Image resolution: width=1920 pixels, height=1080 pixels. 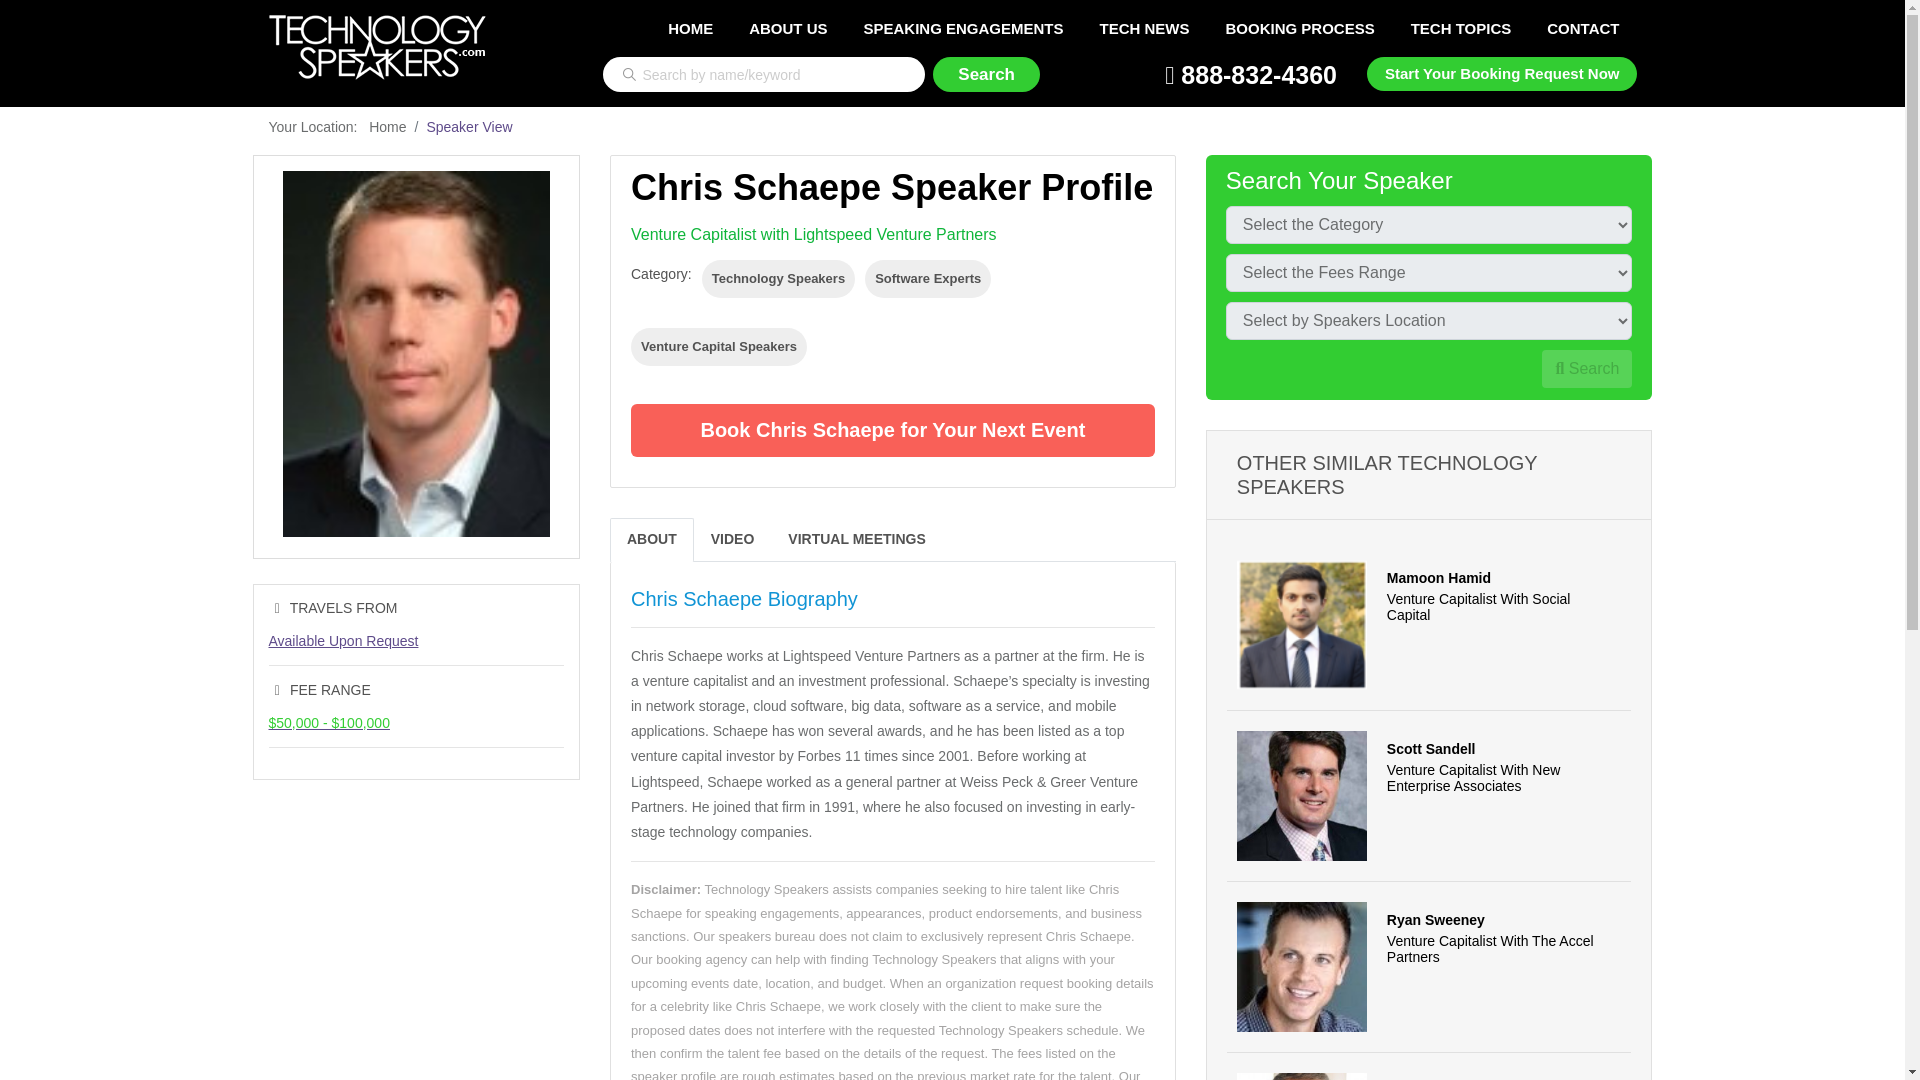 What do you see at coordinates (1582, 28) in the screenshot?
I see `CONTACT` at bounding box center [1582, 28].